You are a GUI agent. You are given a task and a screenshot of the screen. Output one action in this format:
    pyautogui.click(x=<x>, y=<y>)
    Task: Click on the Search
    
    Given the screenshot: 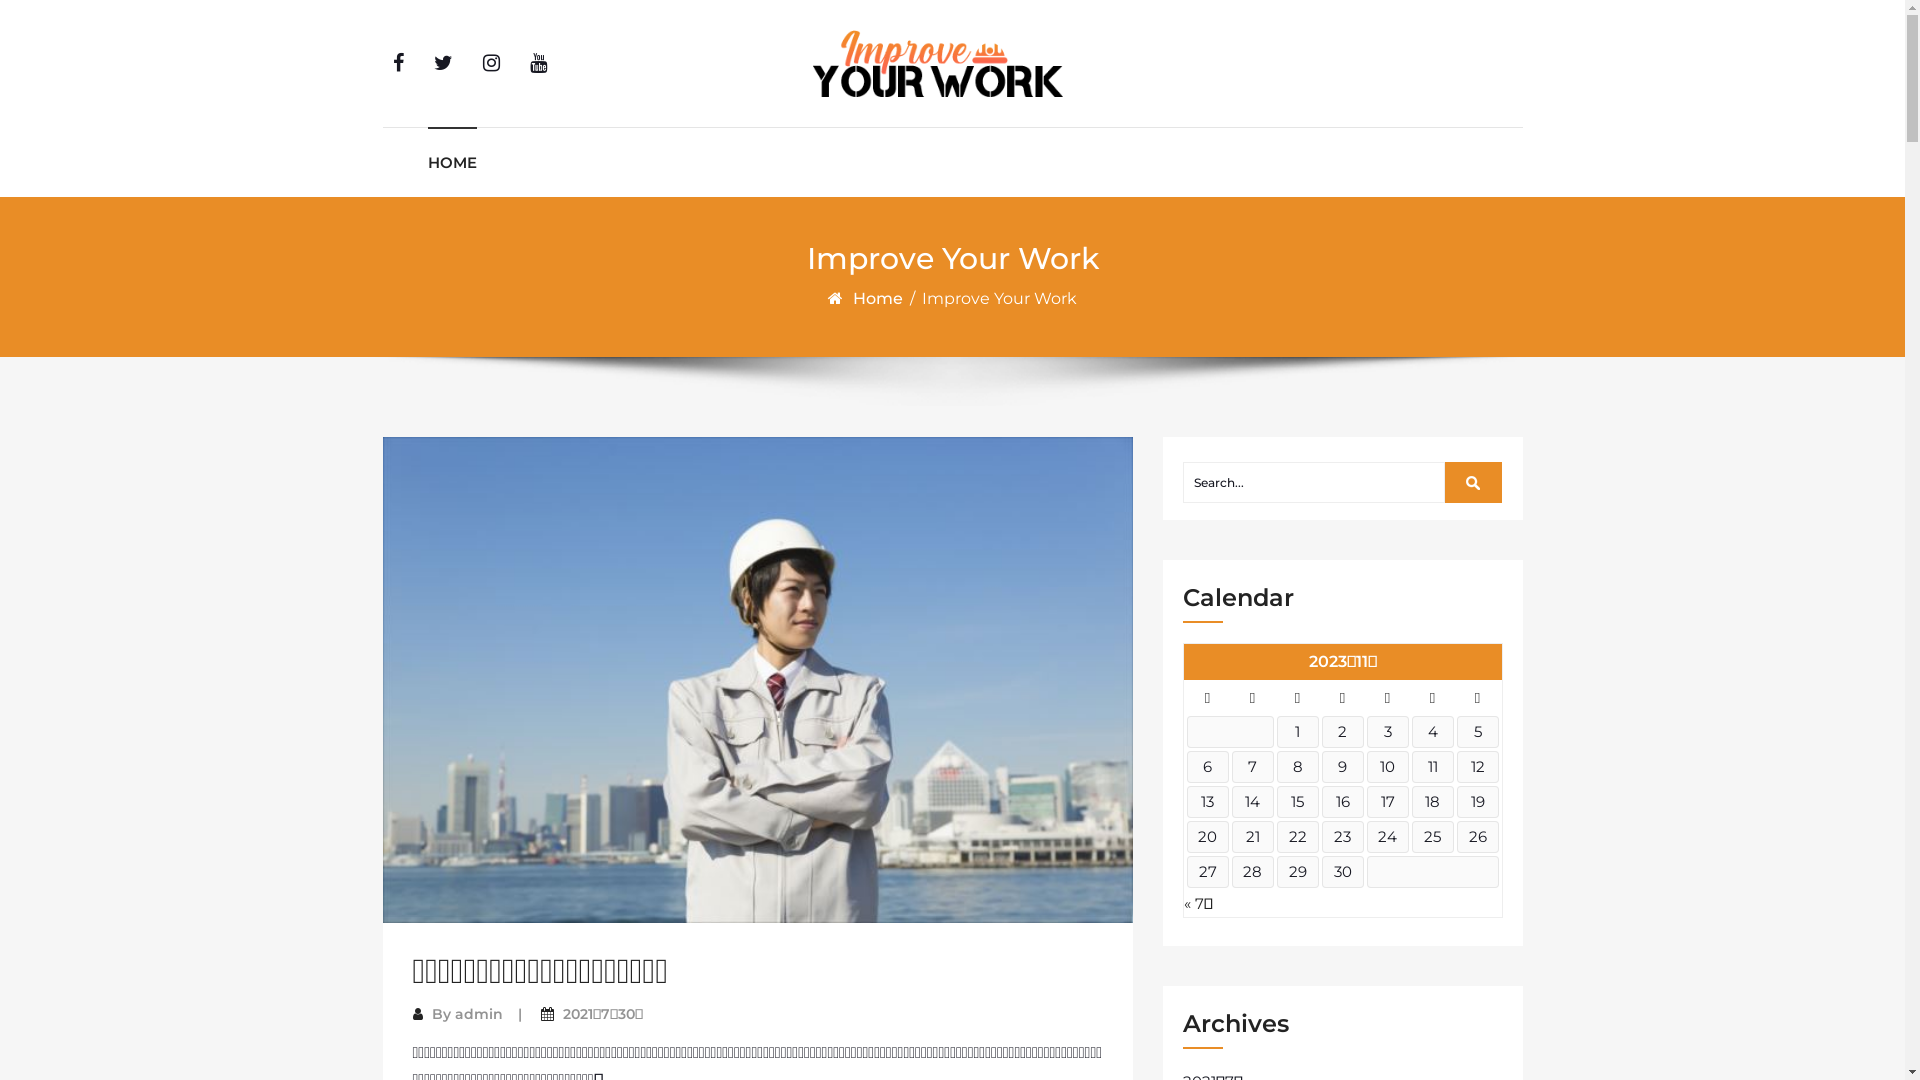 What is the action you would take?
    pyautogui.click(x=1474, y=482)
    